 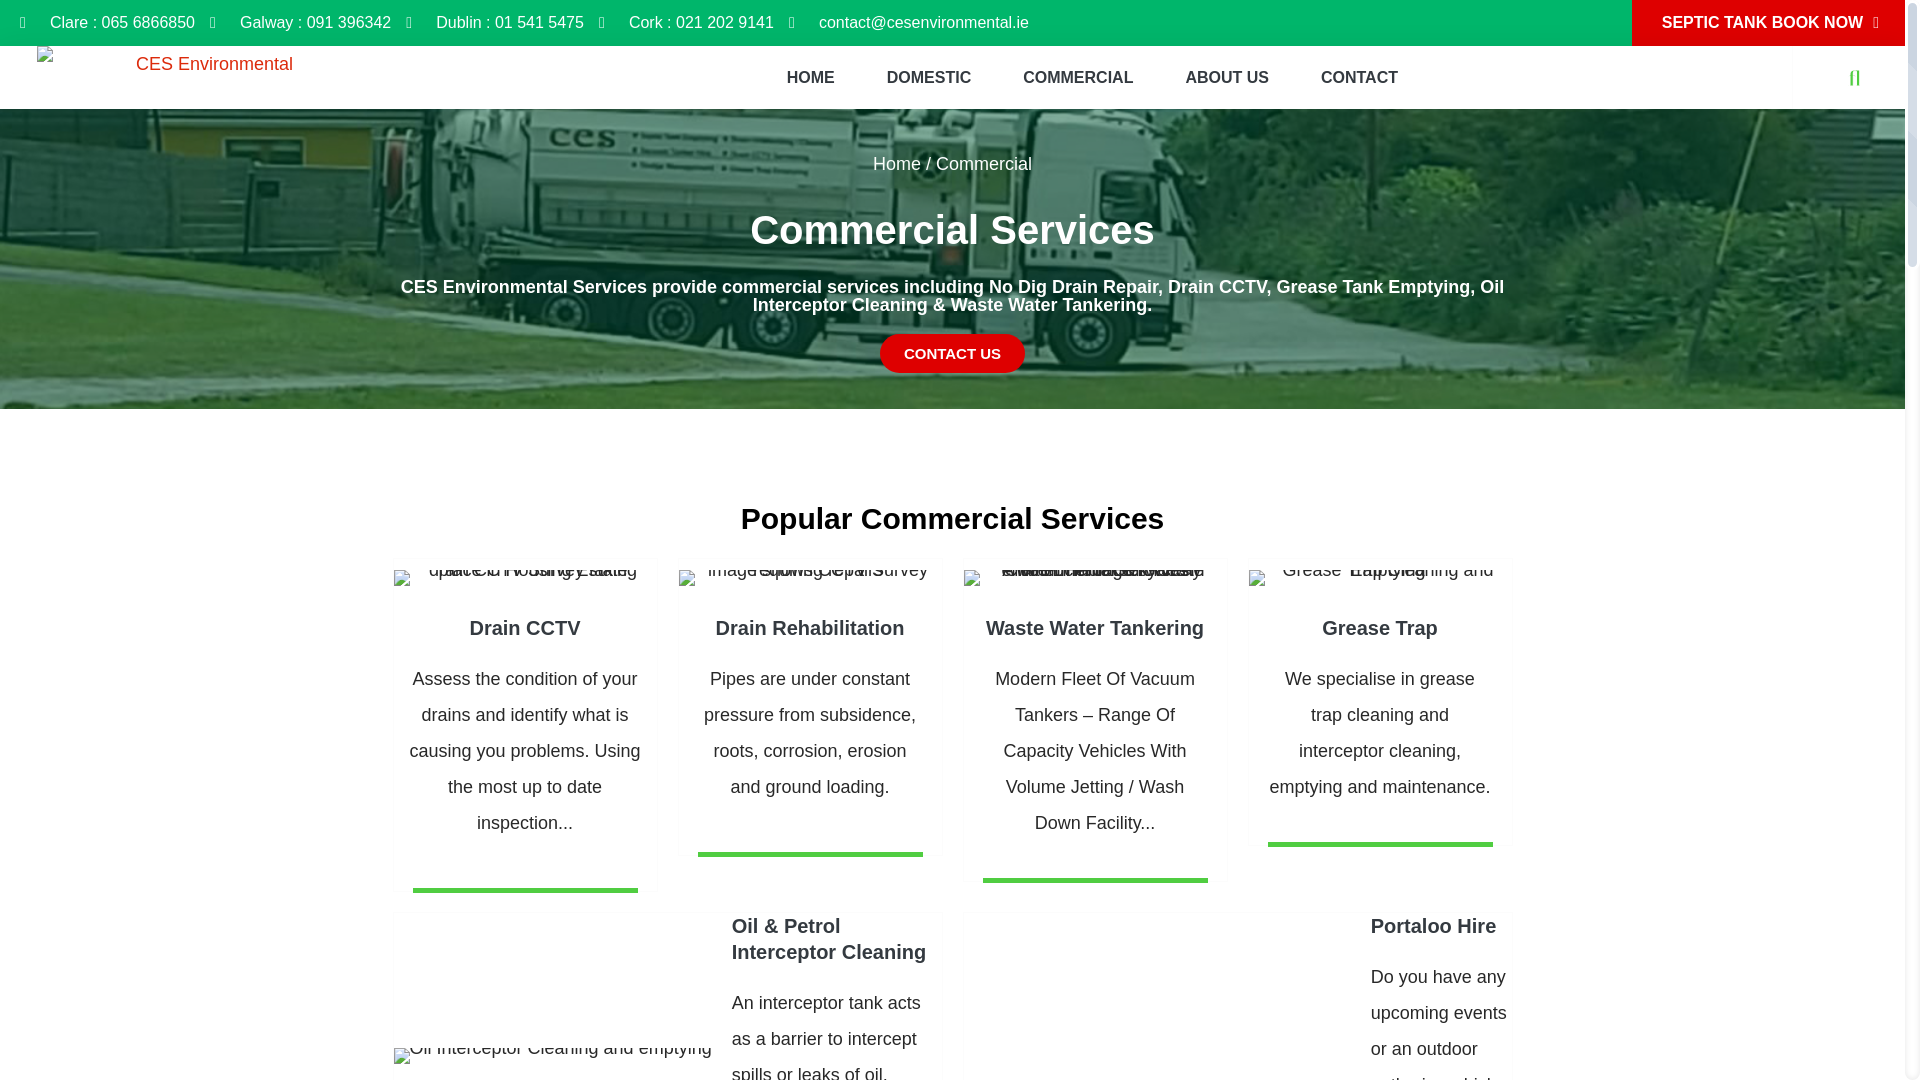 I want to click on ABOUT US, so click(x=1226, y=78).